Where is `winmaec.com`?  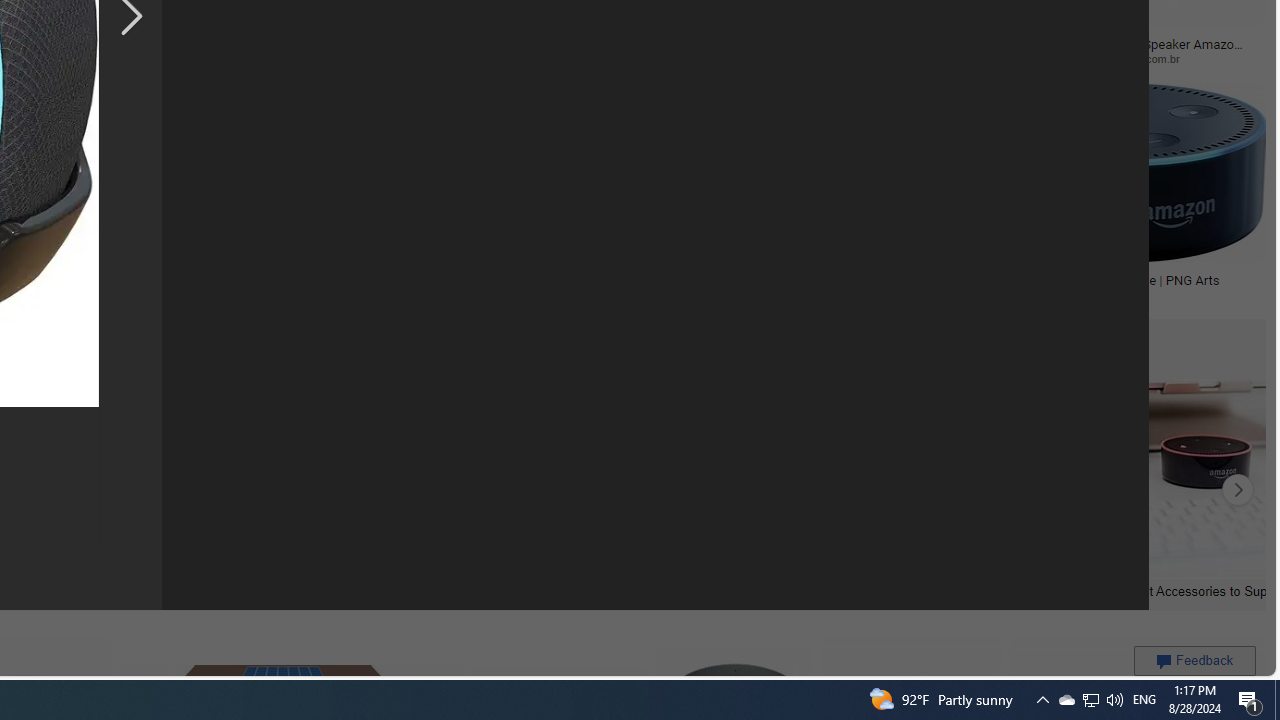
winmaec.com is located at coordinates (705, 58).